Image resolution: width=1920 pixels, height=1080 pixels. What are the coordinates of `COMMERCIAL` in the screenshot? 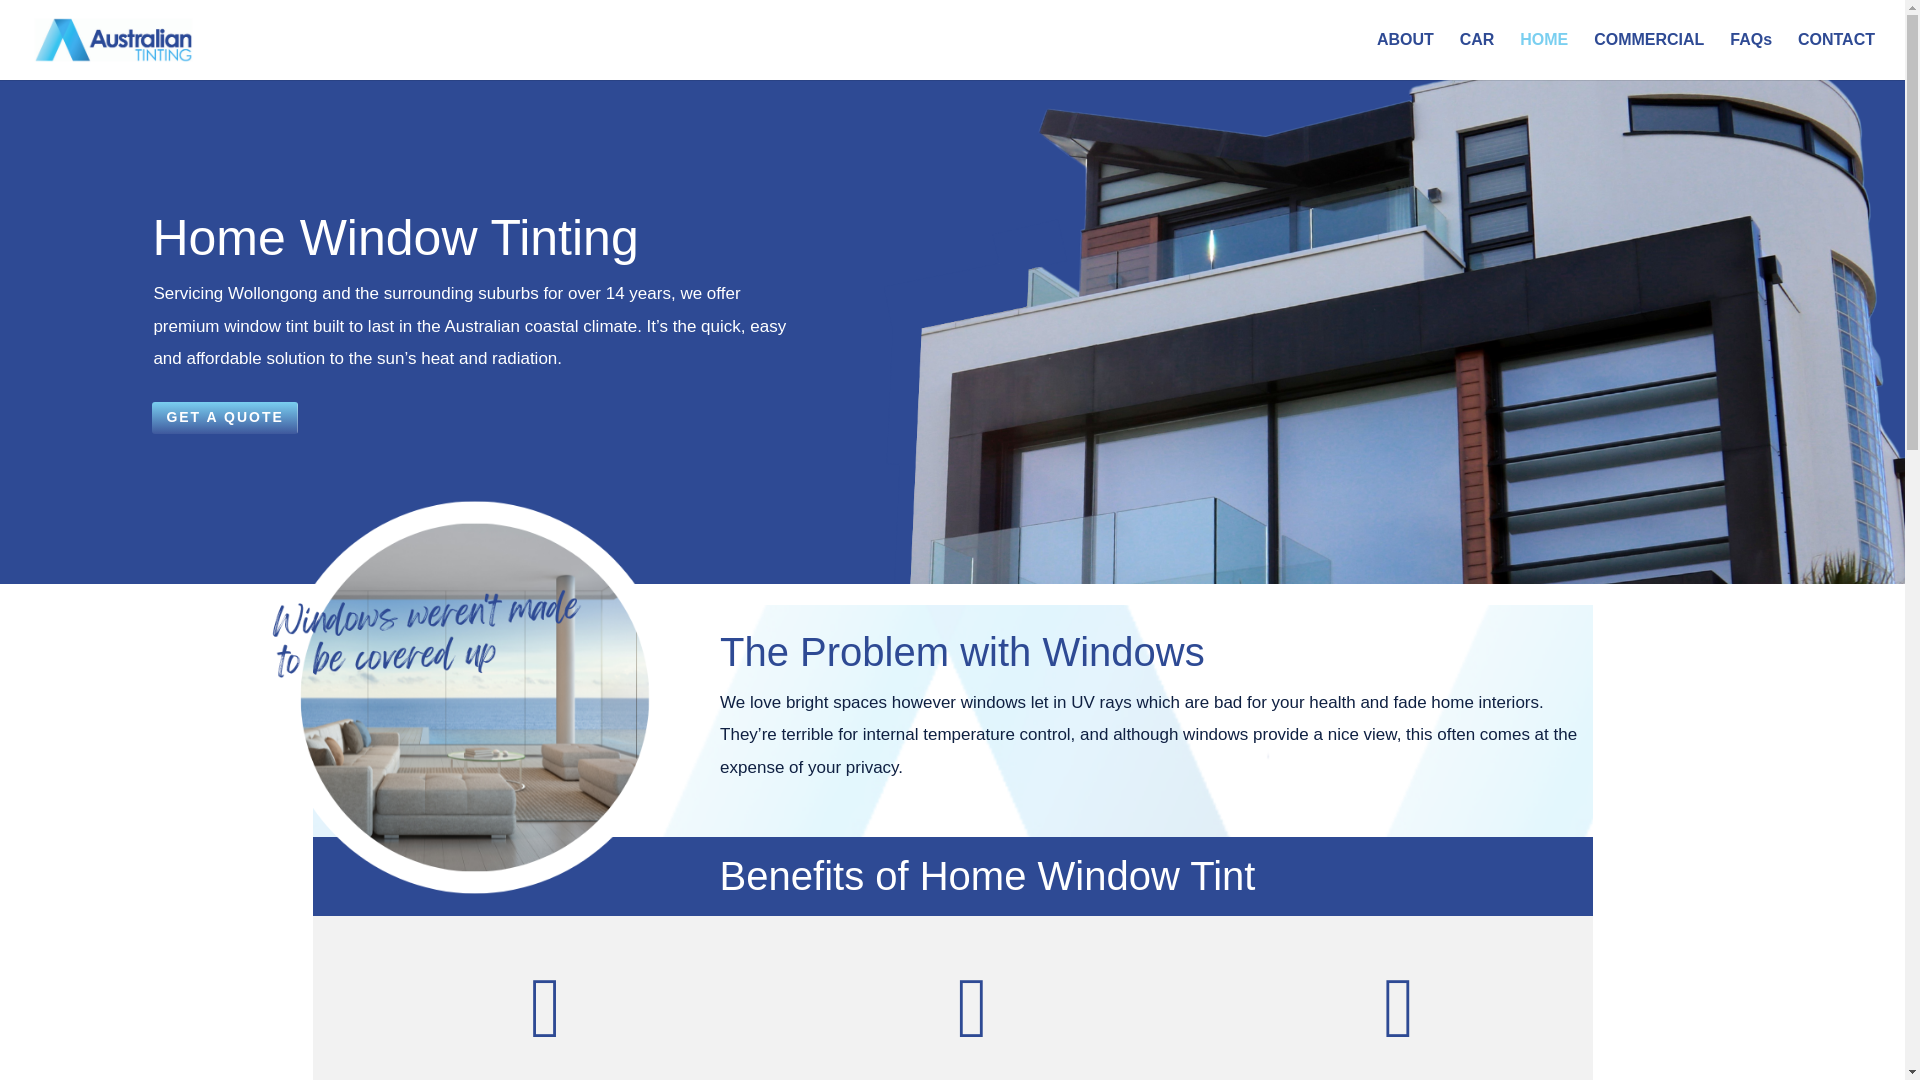 It's located at (1648, 56).